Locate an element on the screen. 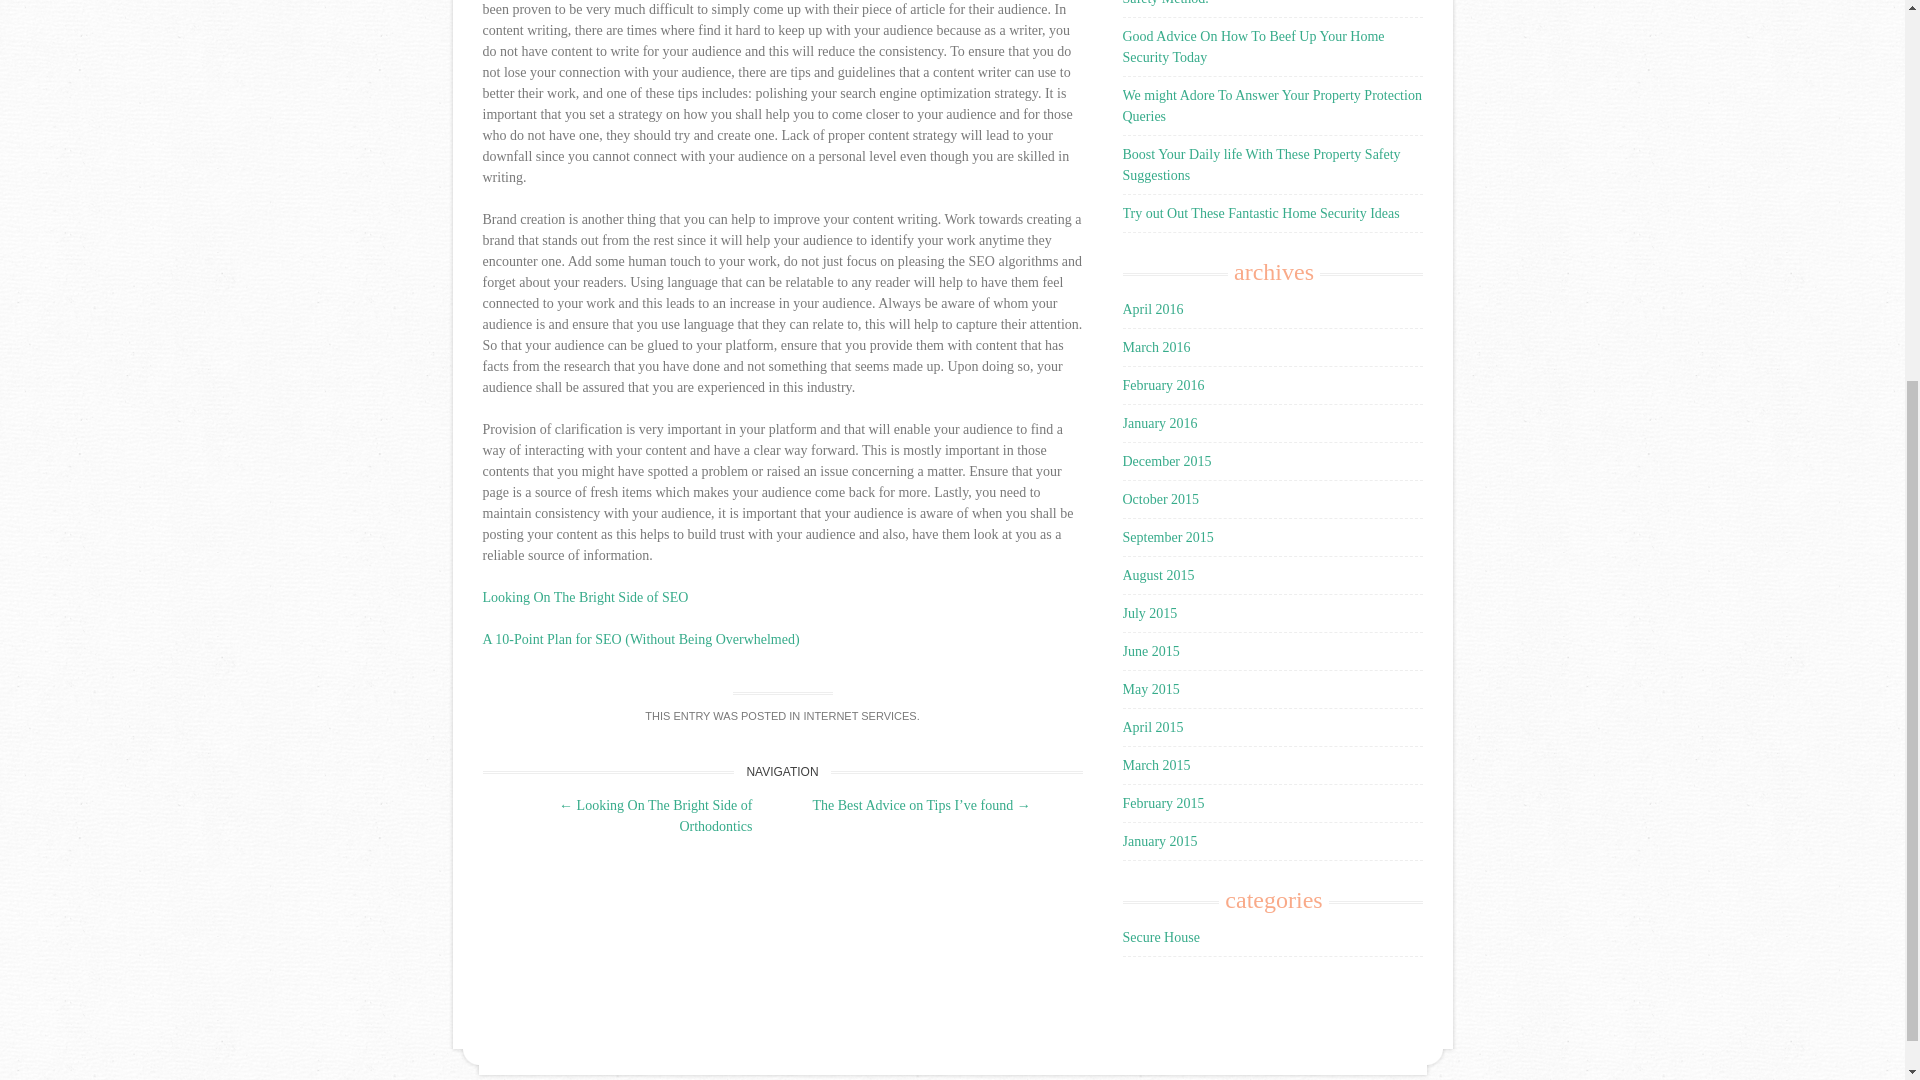  Good Advice On How To Beef Up Your Home Security Today is located at coordinates (1252, 46).